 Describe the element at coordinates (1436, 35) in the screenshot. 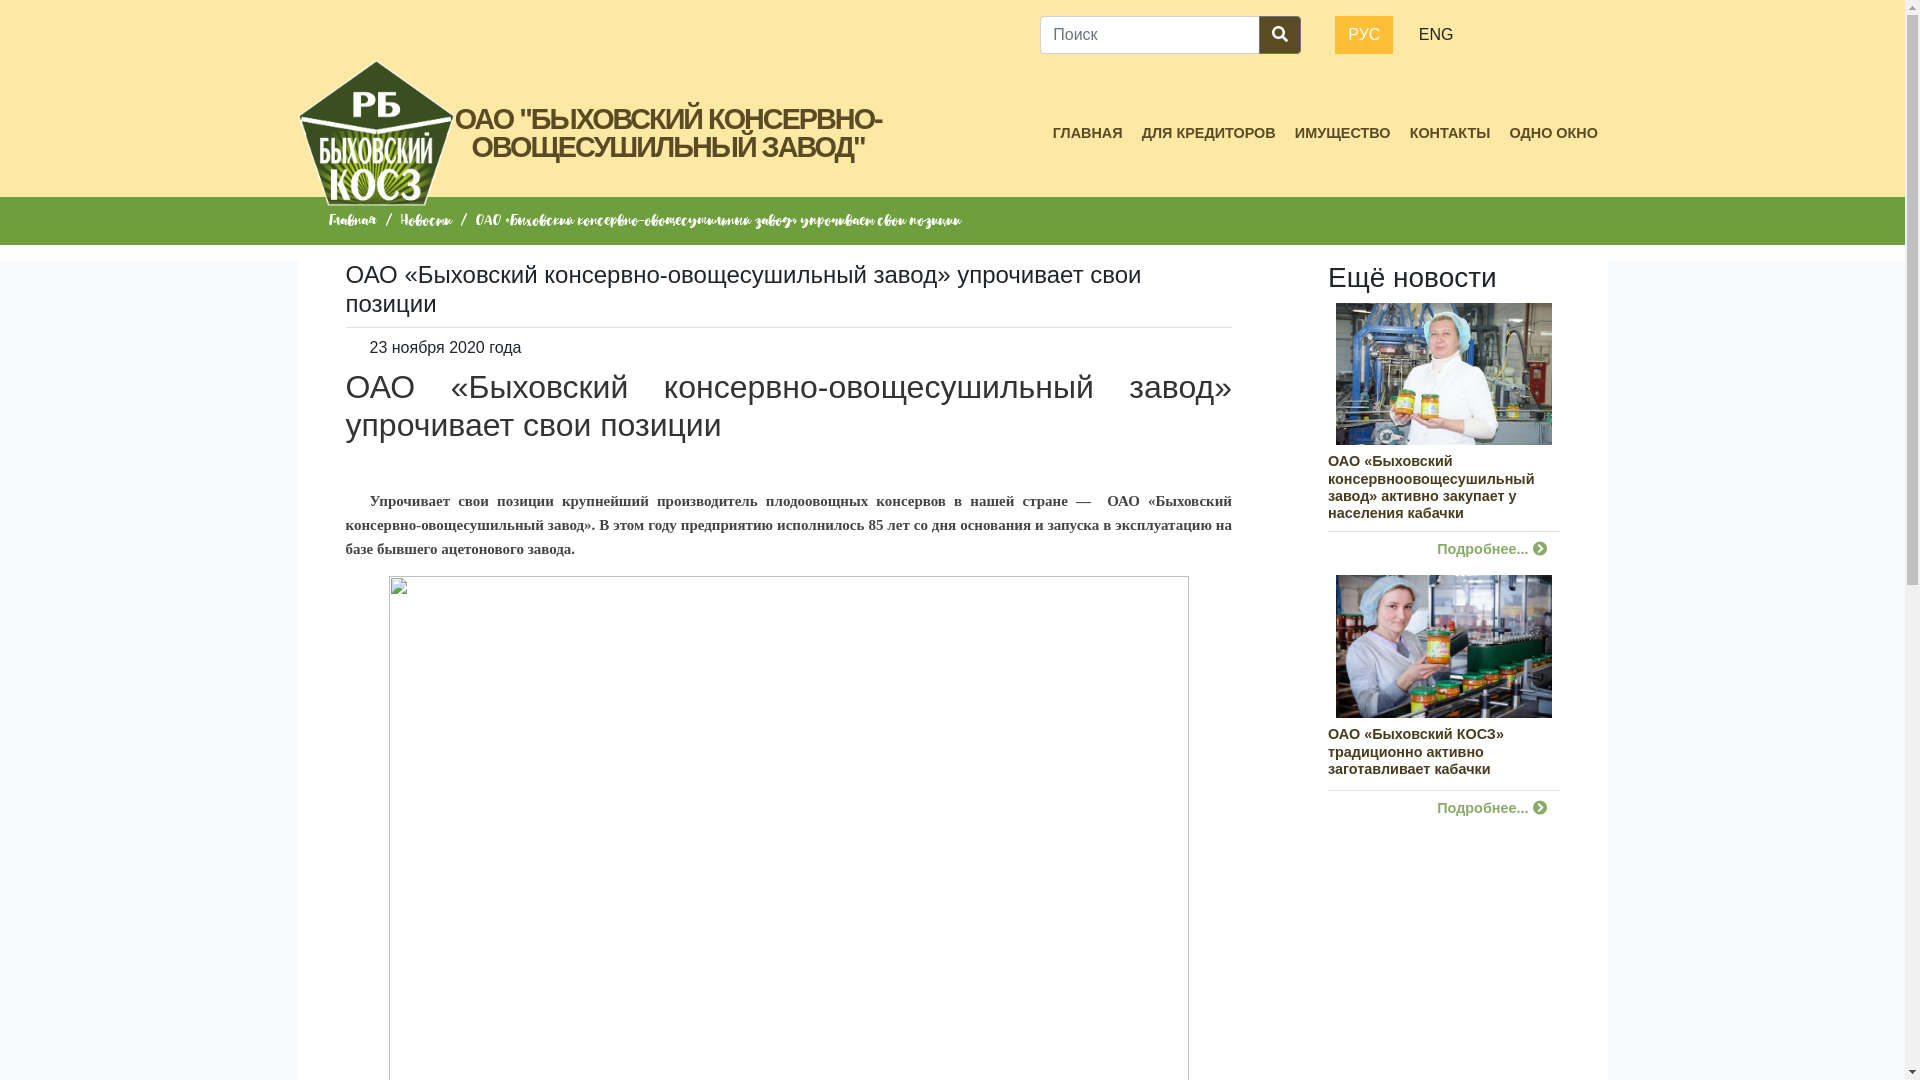

I see `ENG` at that location.